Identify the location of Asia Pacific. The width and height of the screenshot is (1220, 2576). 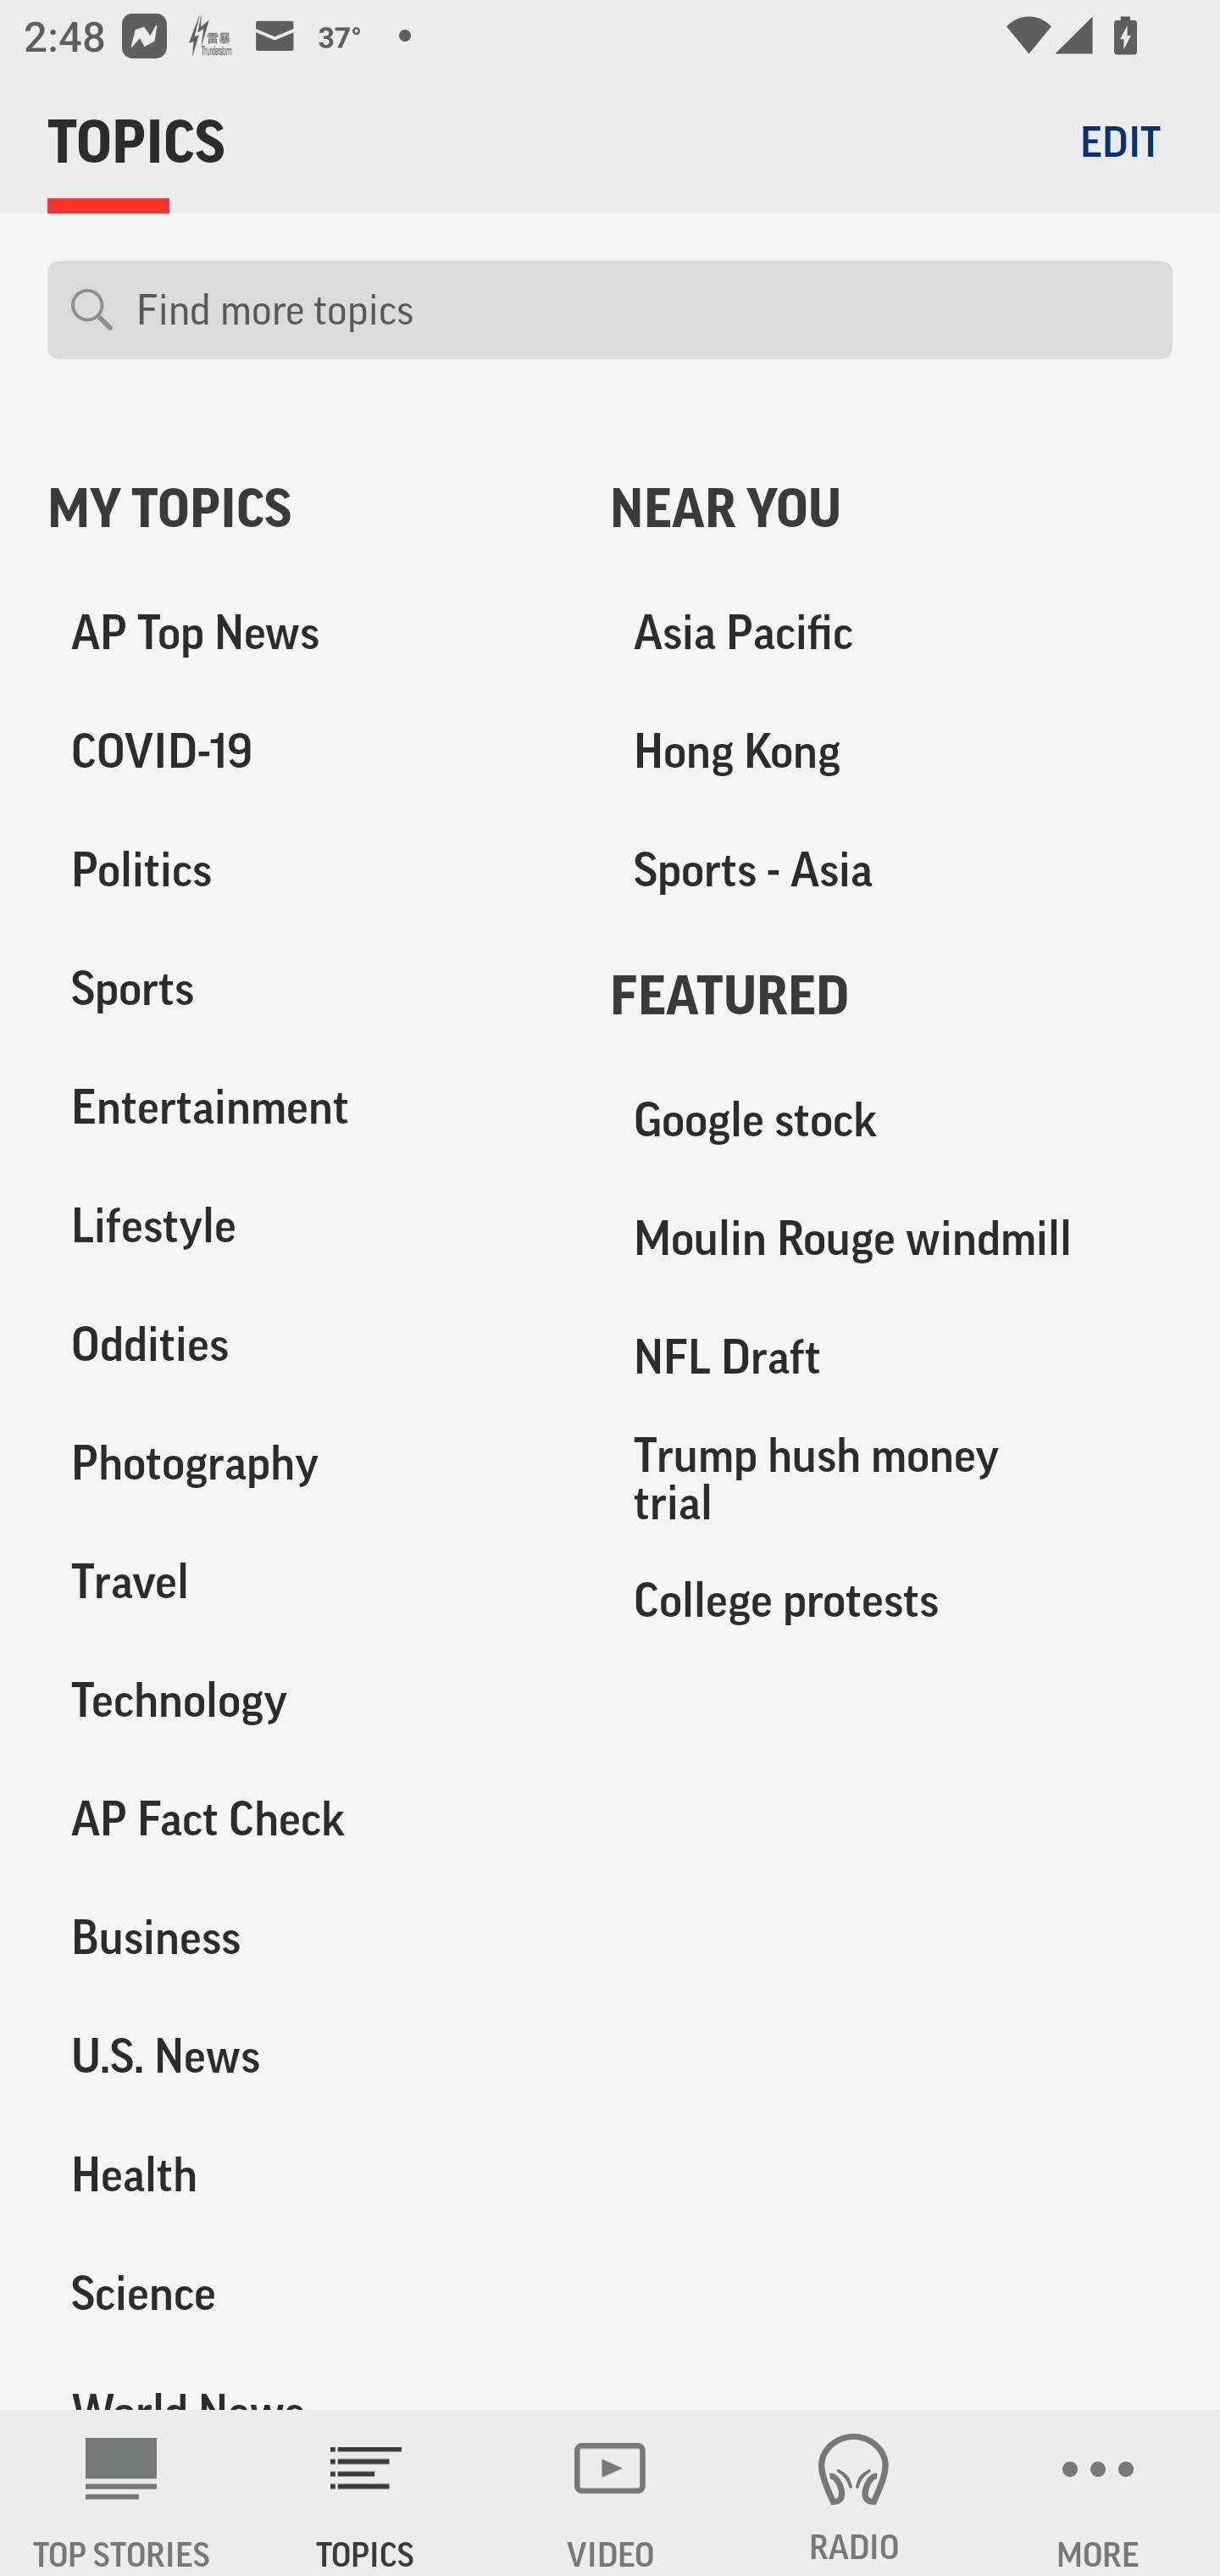
(891, 633).